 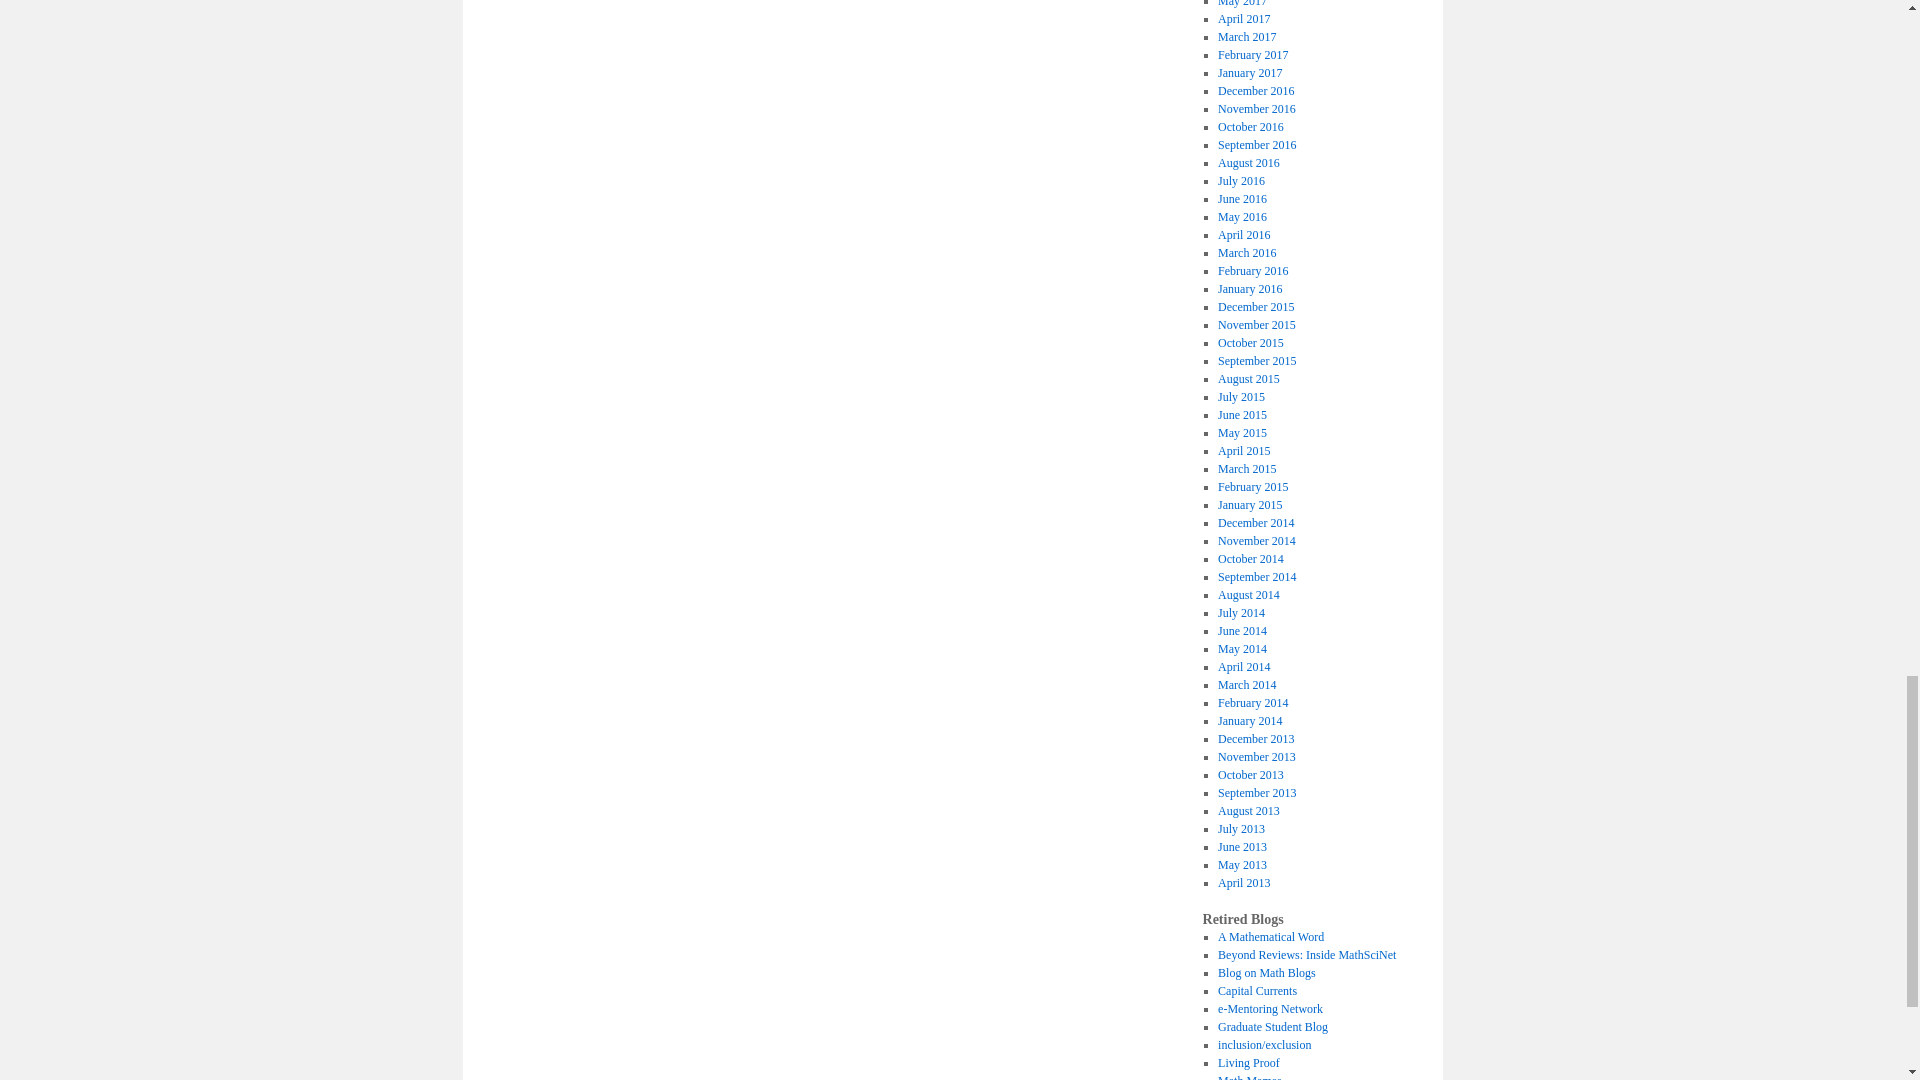 What do you see at coordinates (1306, 955) in the screenshot?
I see `Beyond Reviews: Inside MathSciNet` at bounding box center [1306, 955].